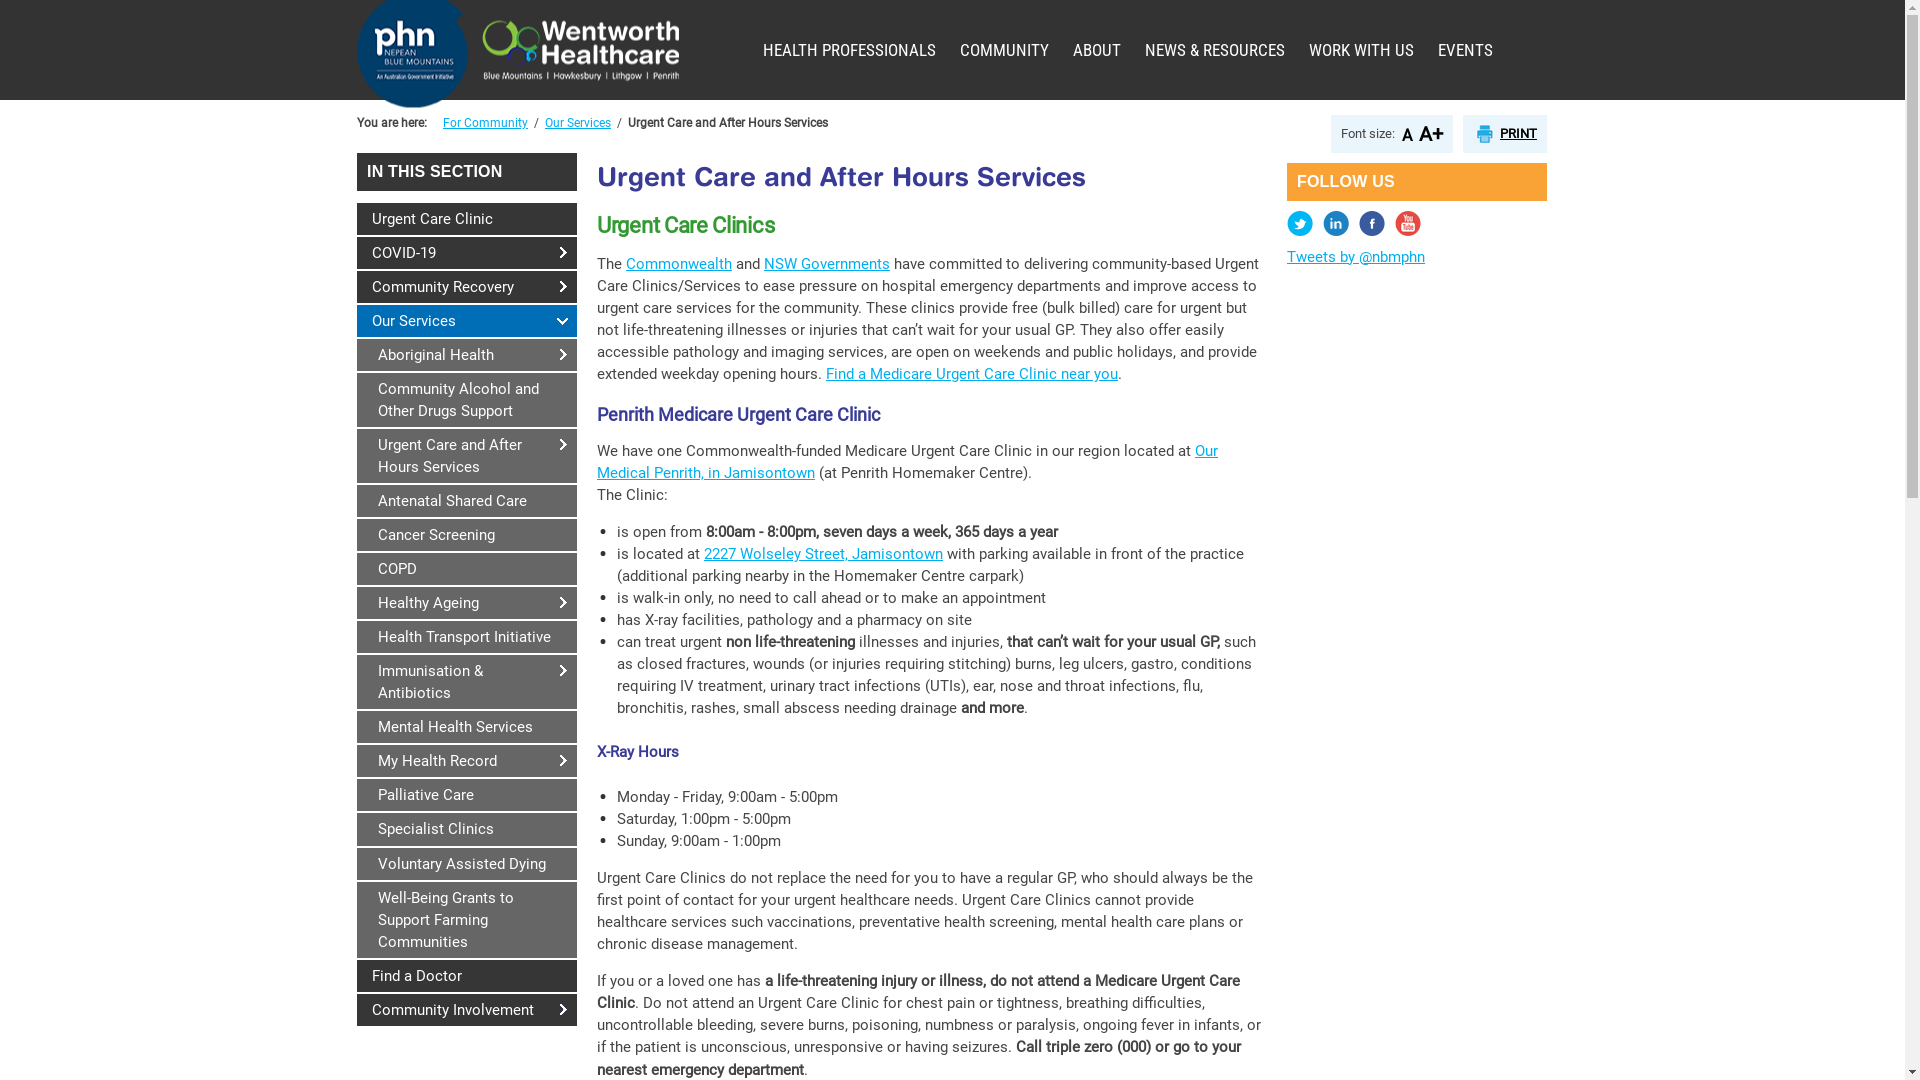 This screenshot has width=1920, height=1080. I want to click on Healthy Ageing, so click(467, 603).